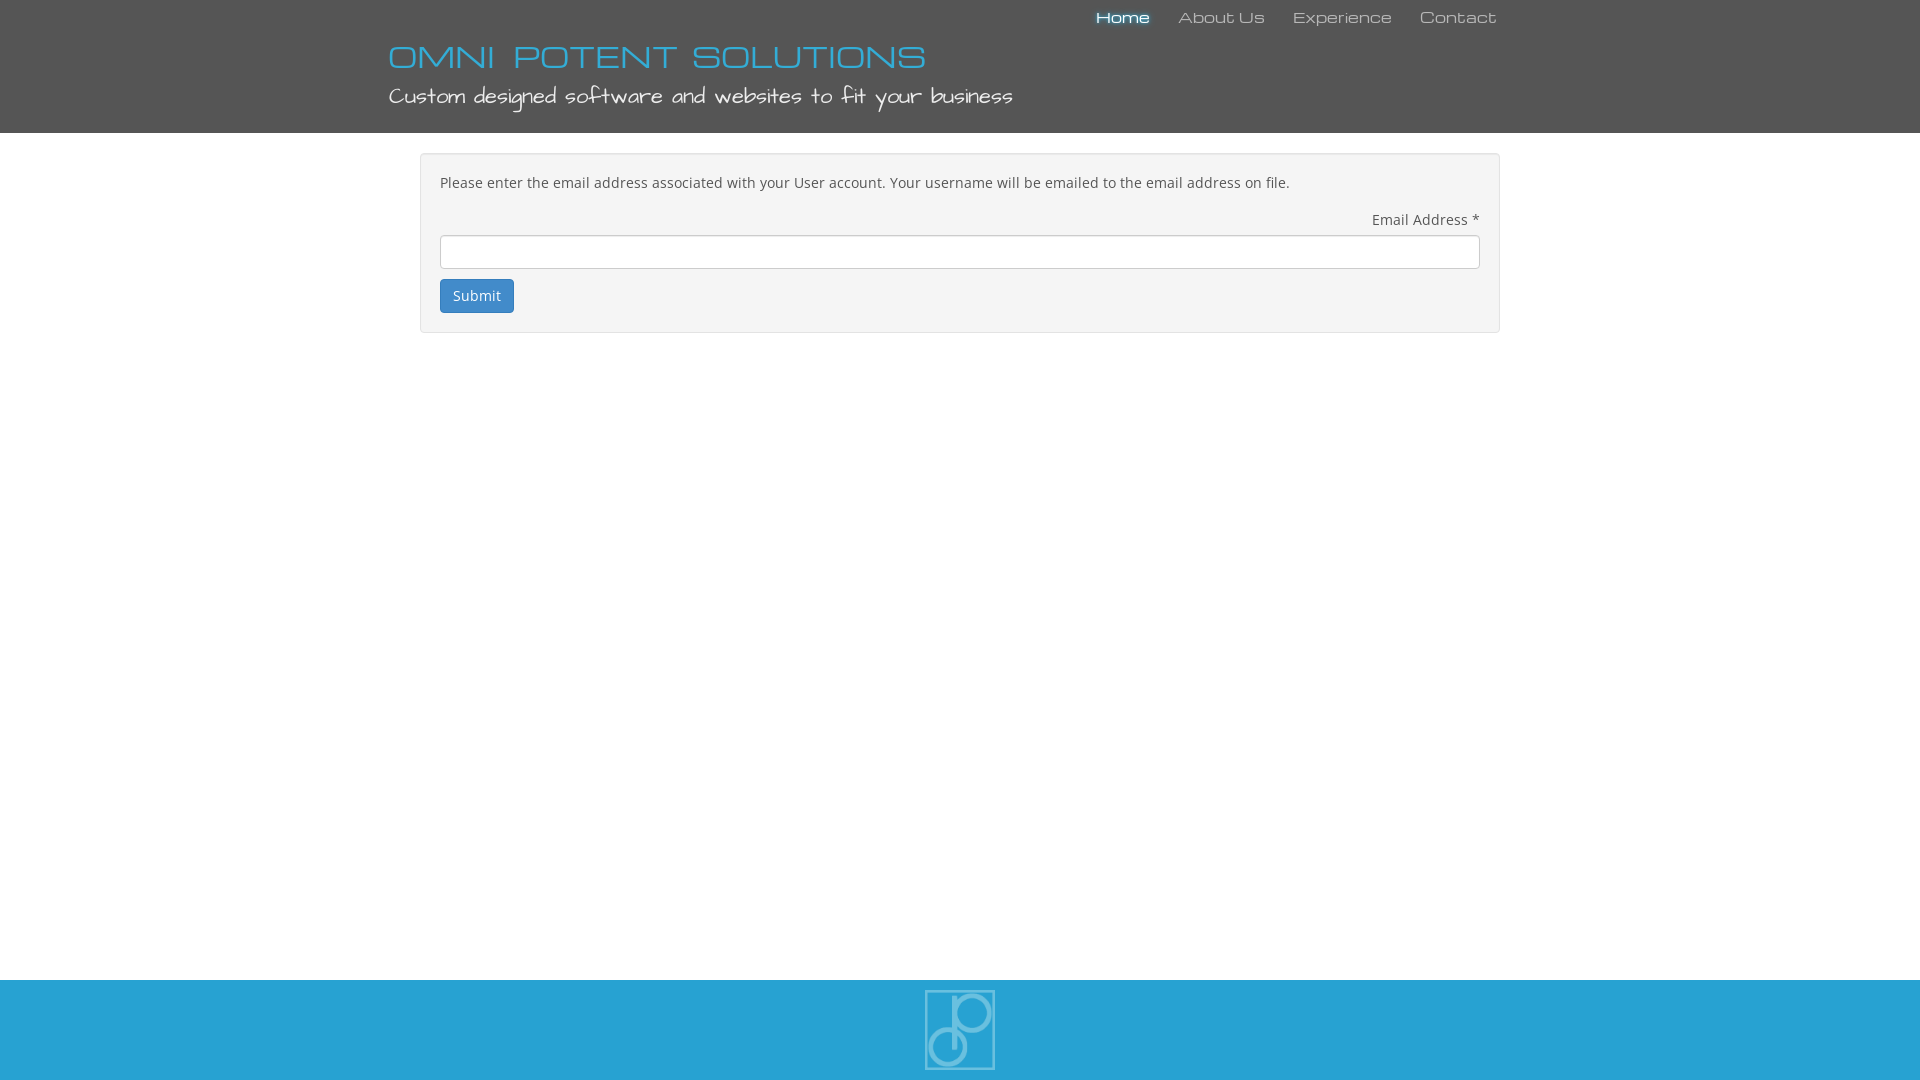 This screenshot has width=1920, height=1080. I want to click on Submit, so click(477, 296).